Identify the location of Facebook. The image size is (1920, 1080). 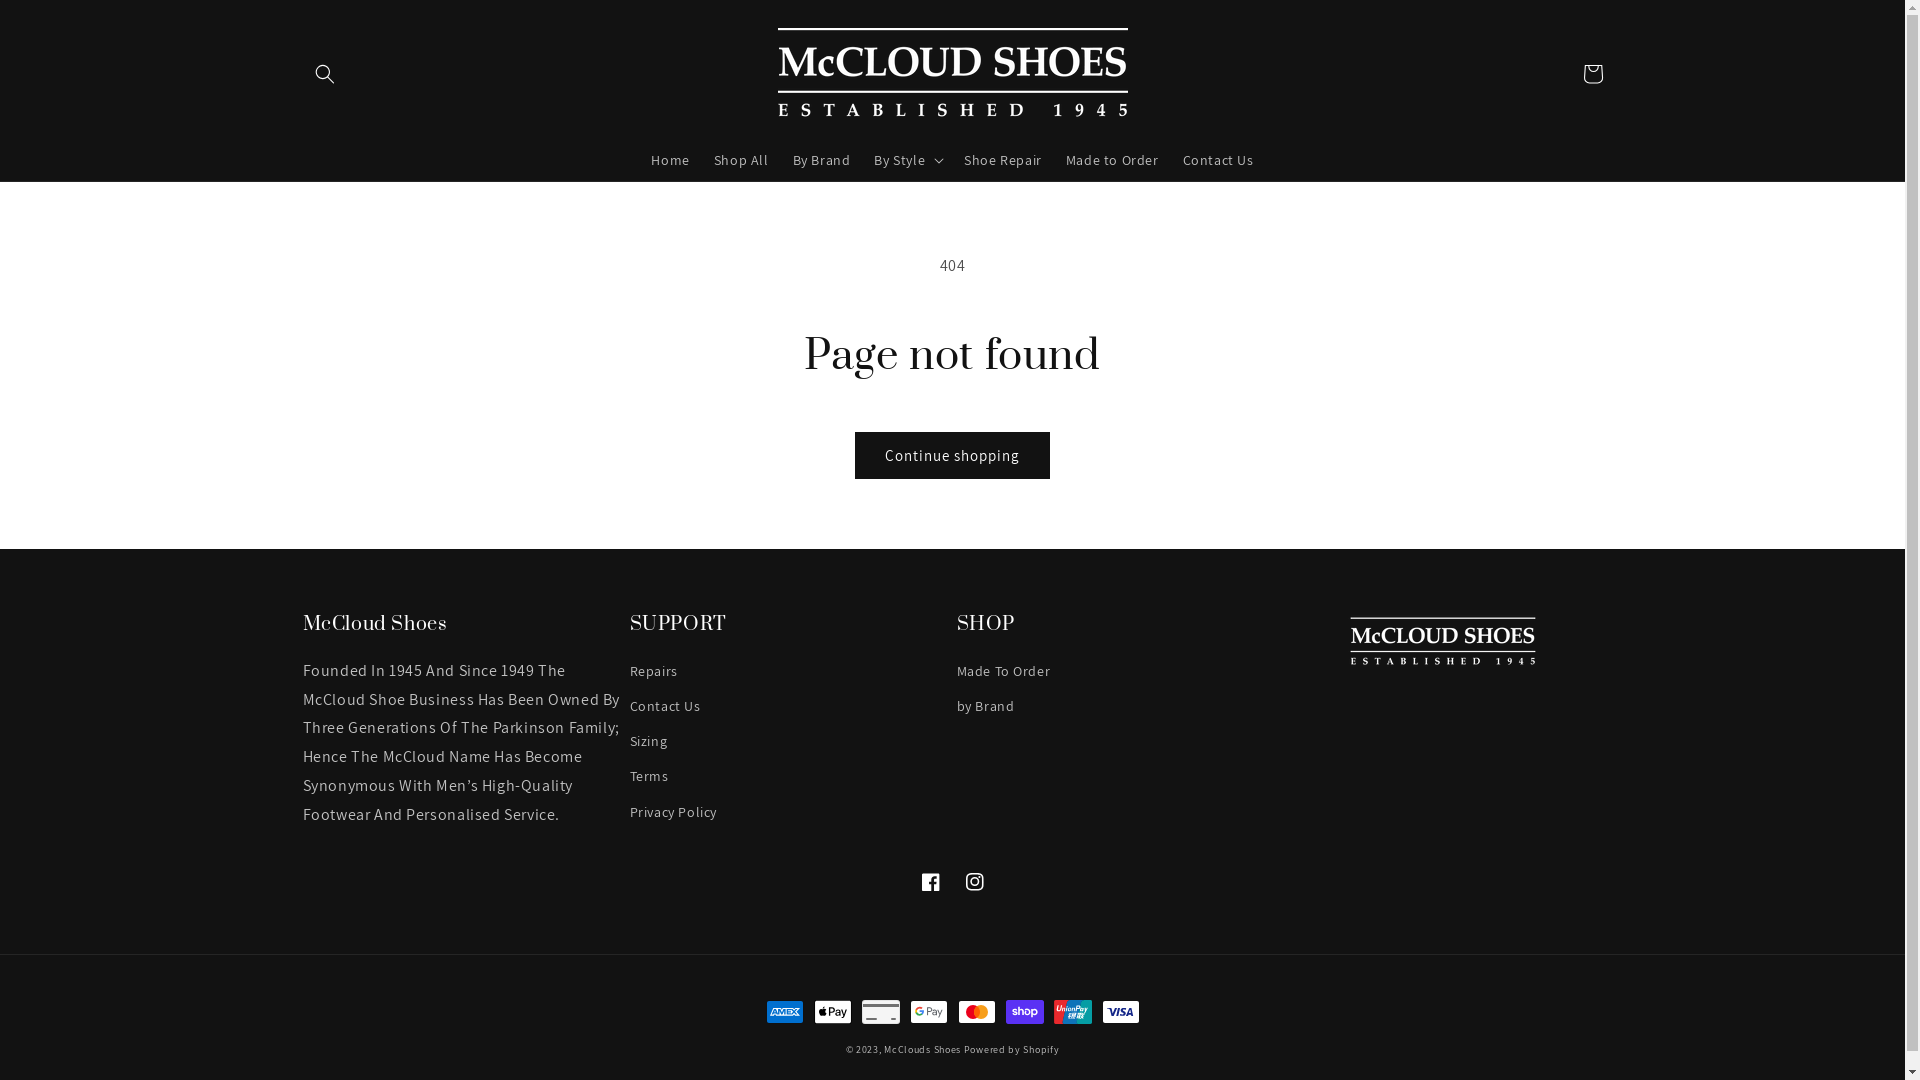
(930, 882).